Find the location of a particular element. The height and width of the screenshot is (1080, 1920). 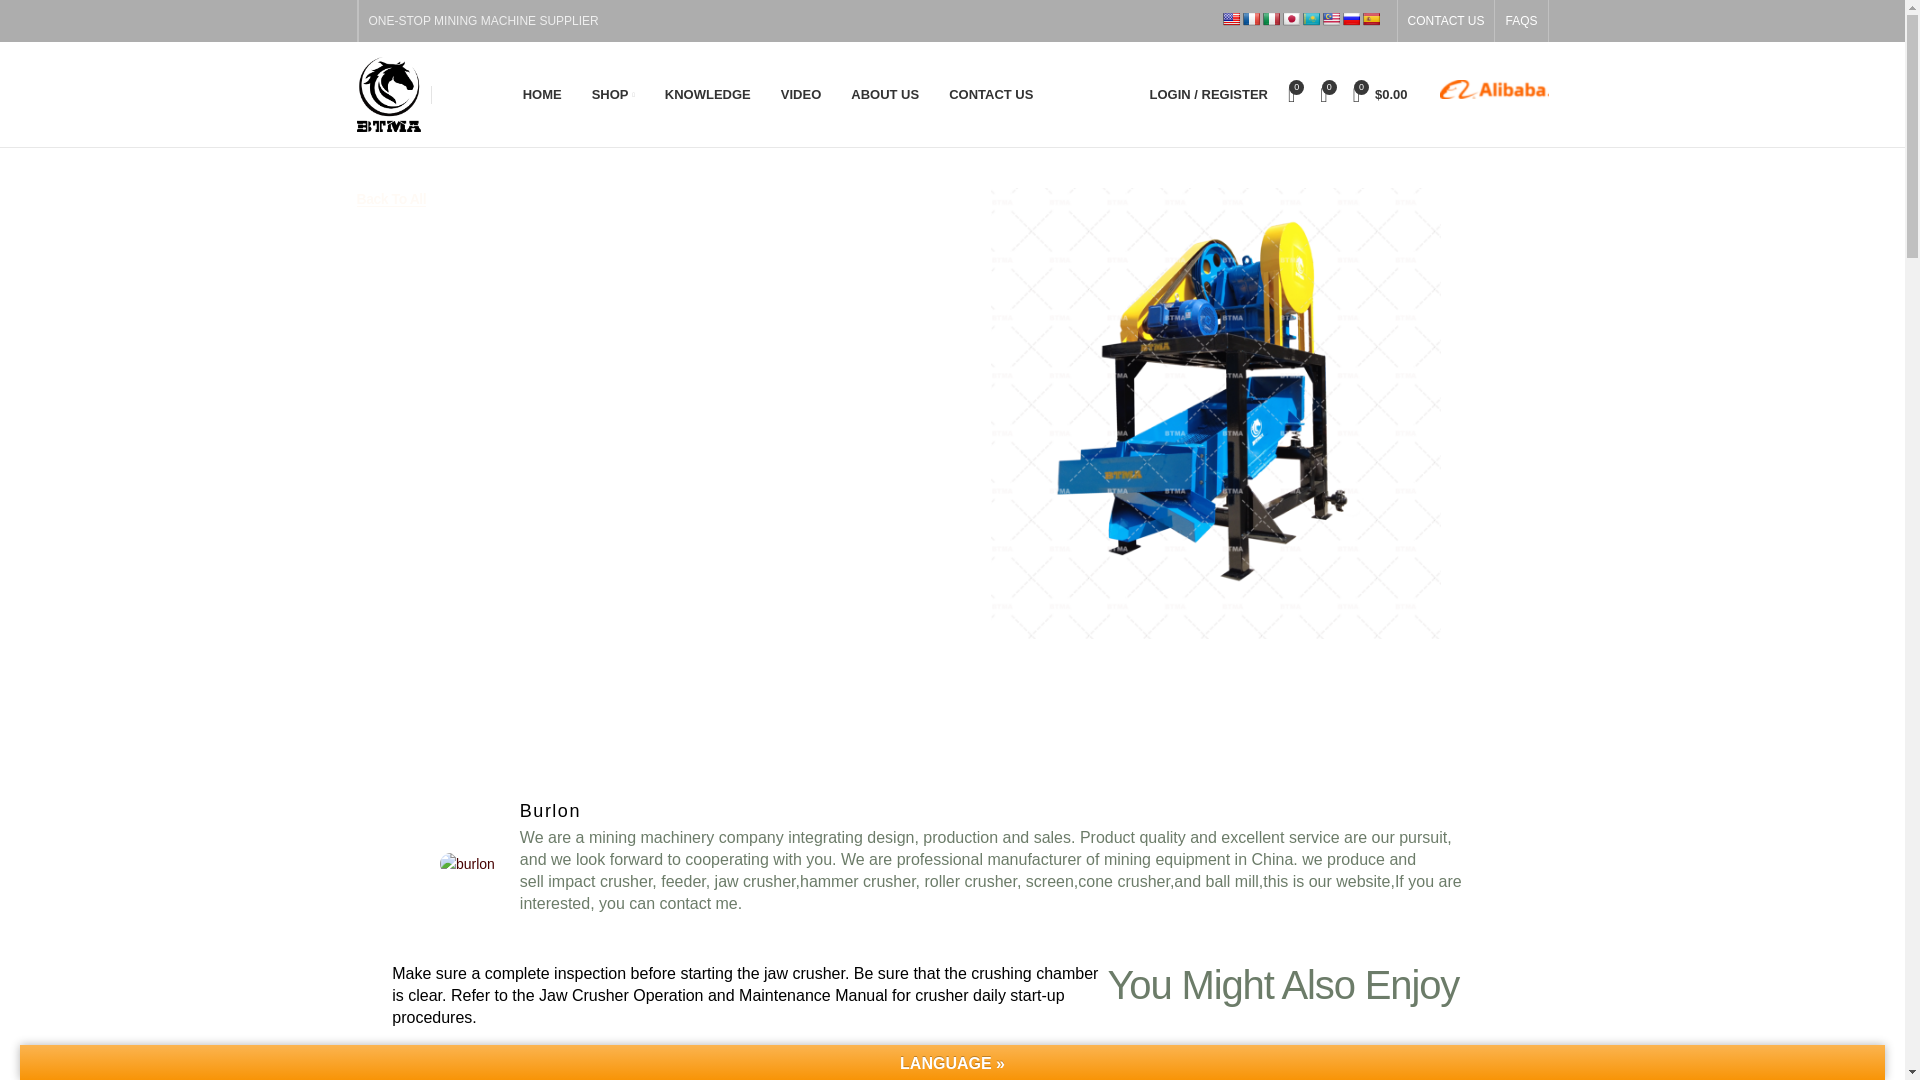

CONTACT US is located at coordinates (1446, 21).